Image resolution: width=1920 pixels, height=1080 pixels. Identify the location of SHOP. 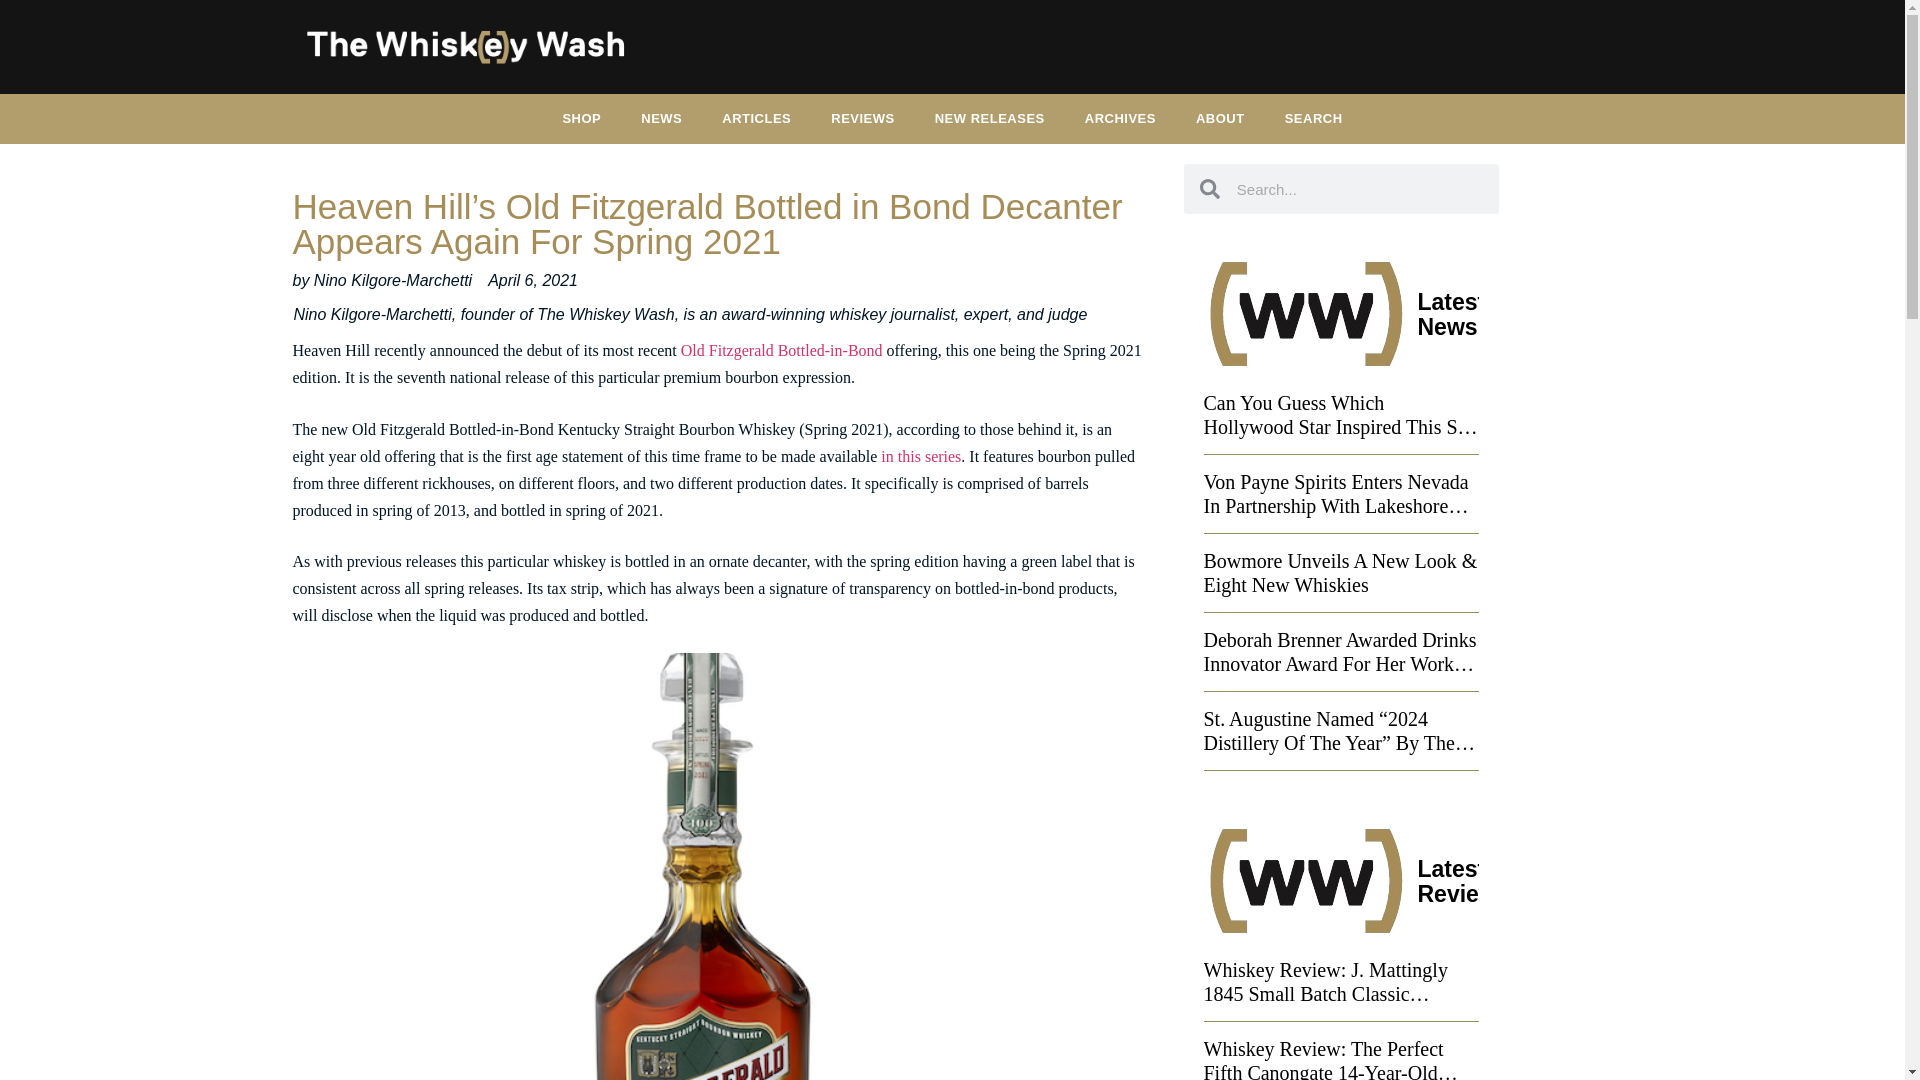
(580, 118).